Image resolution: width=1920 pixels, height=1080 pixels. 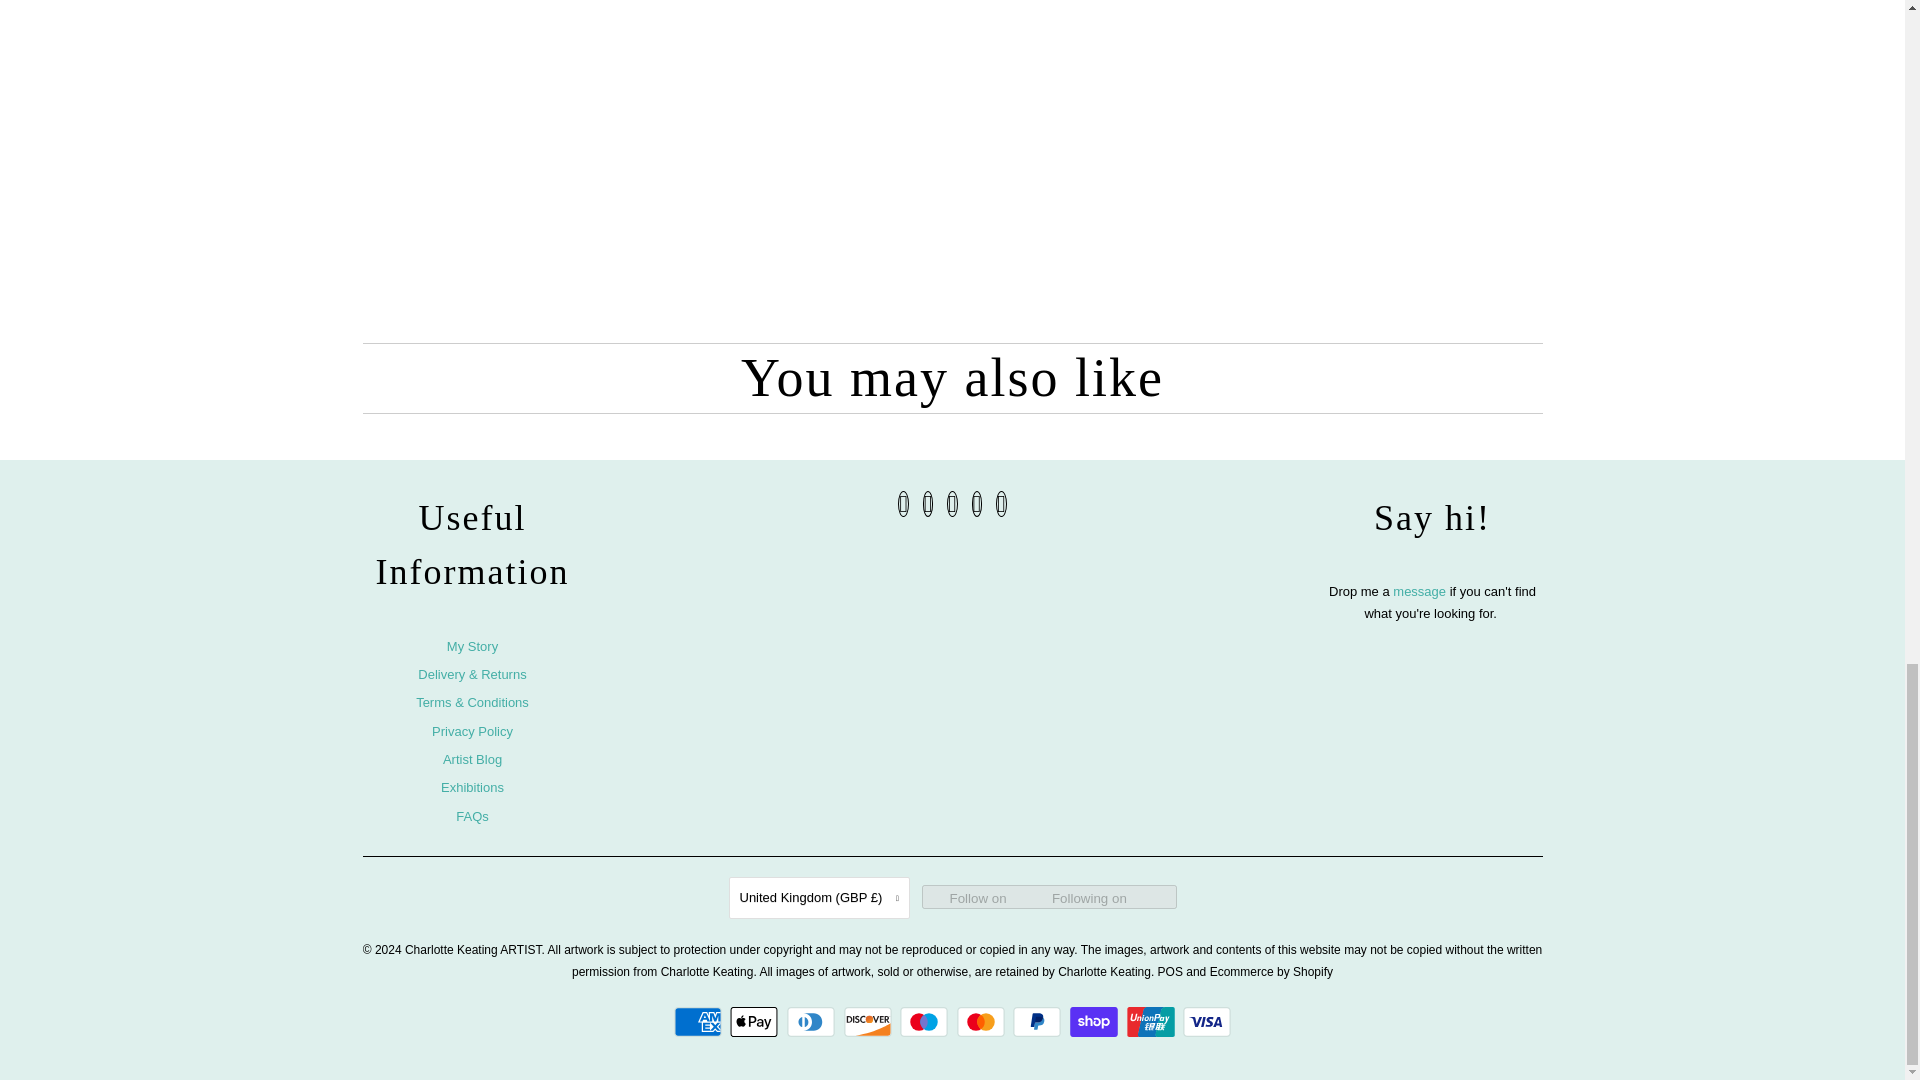 I want to click on Visa, so click(x=1206, y=1021).